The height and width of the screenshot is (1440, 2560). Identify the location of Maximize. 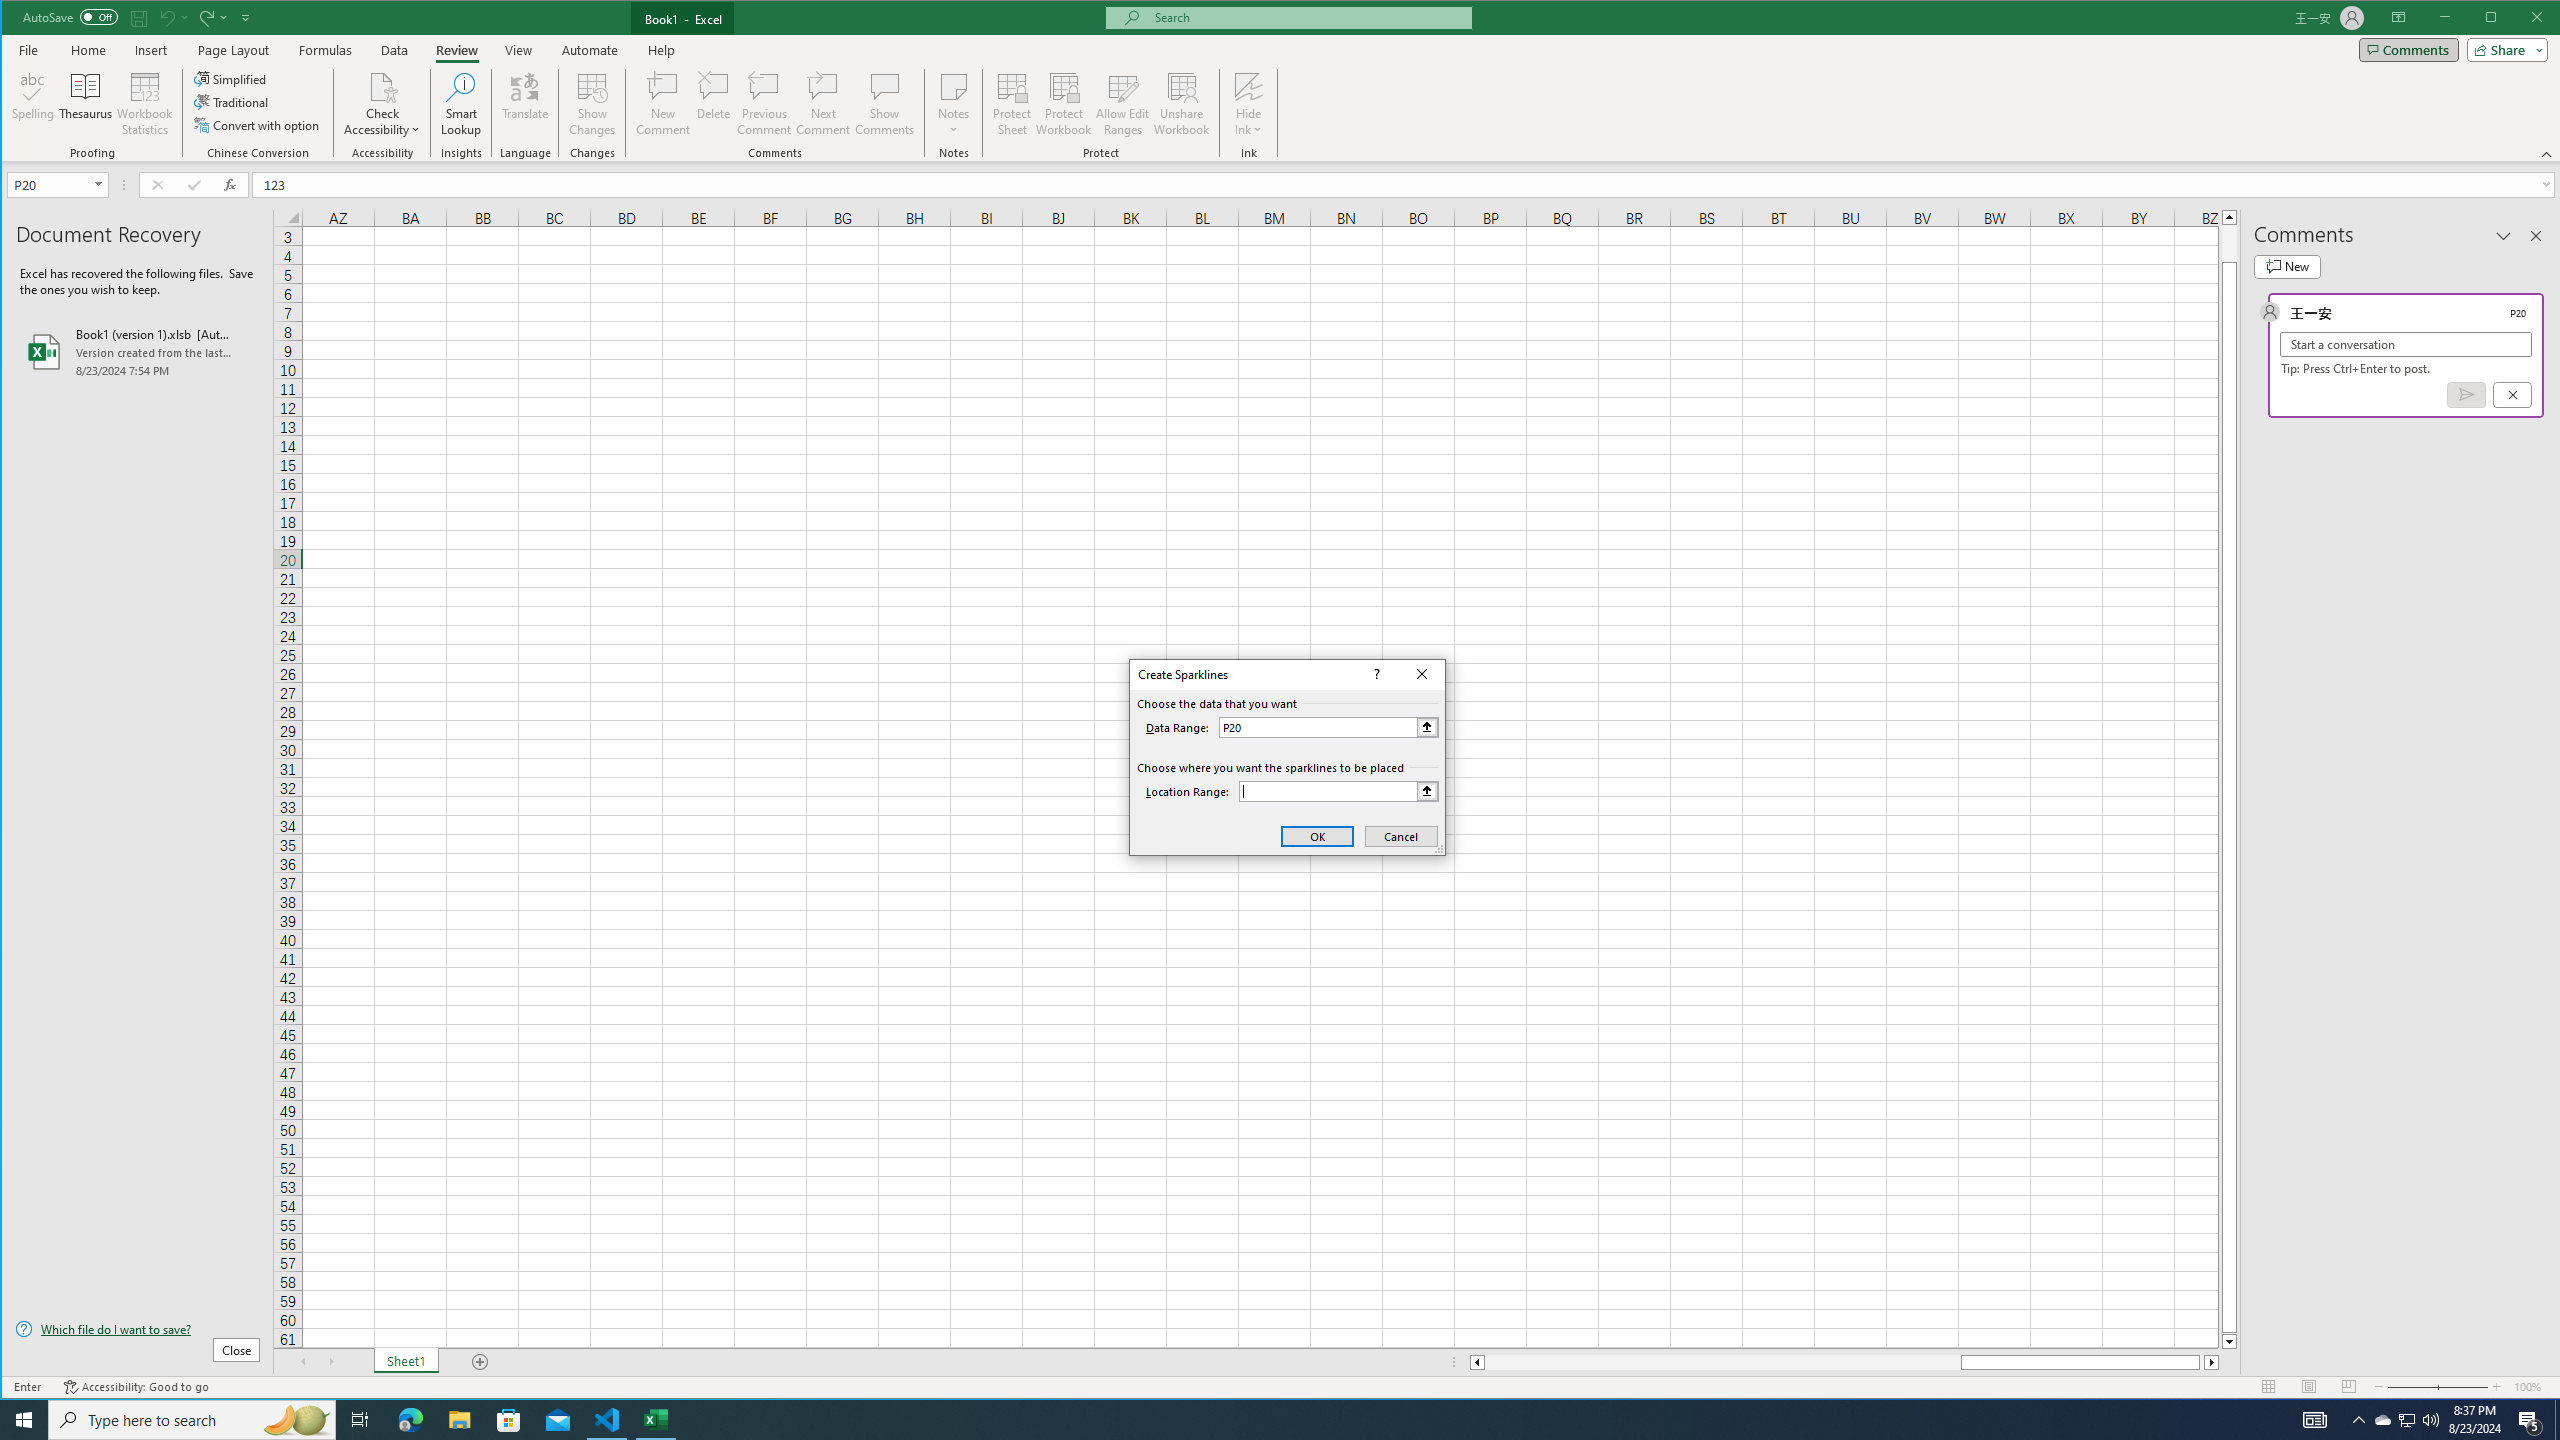
(2408, 1420).